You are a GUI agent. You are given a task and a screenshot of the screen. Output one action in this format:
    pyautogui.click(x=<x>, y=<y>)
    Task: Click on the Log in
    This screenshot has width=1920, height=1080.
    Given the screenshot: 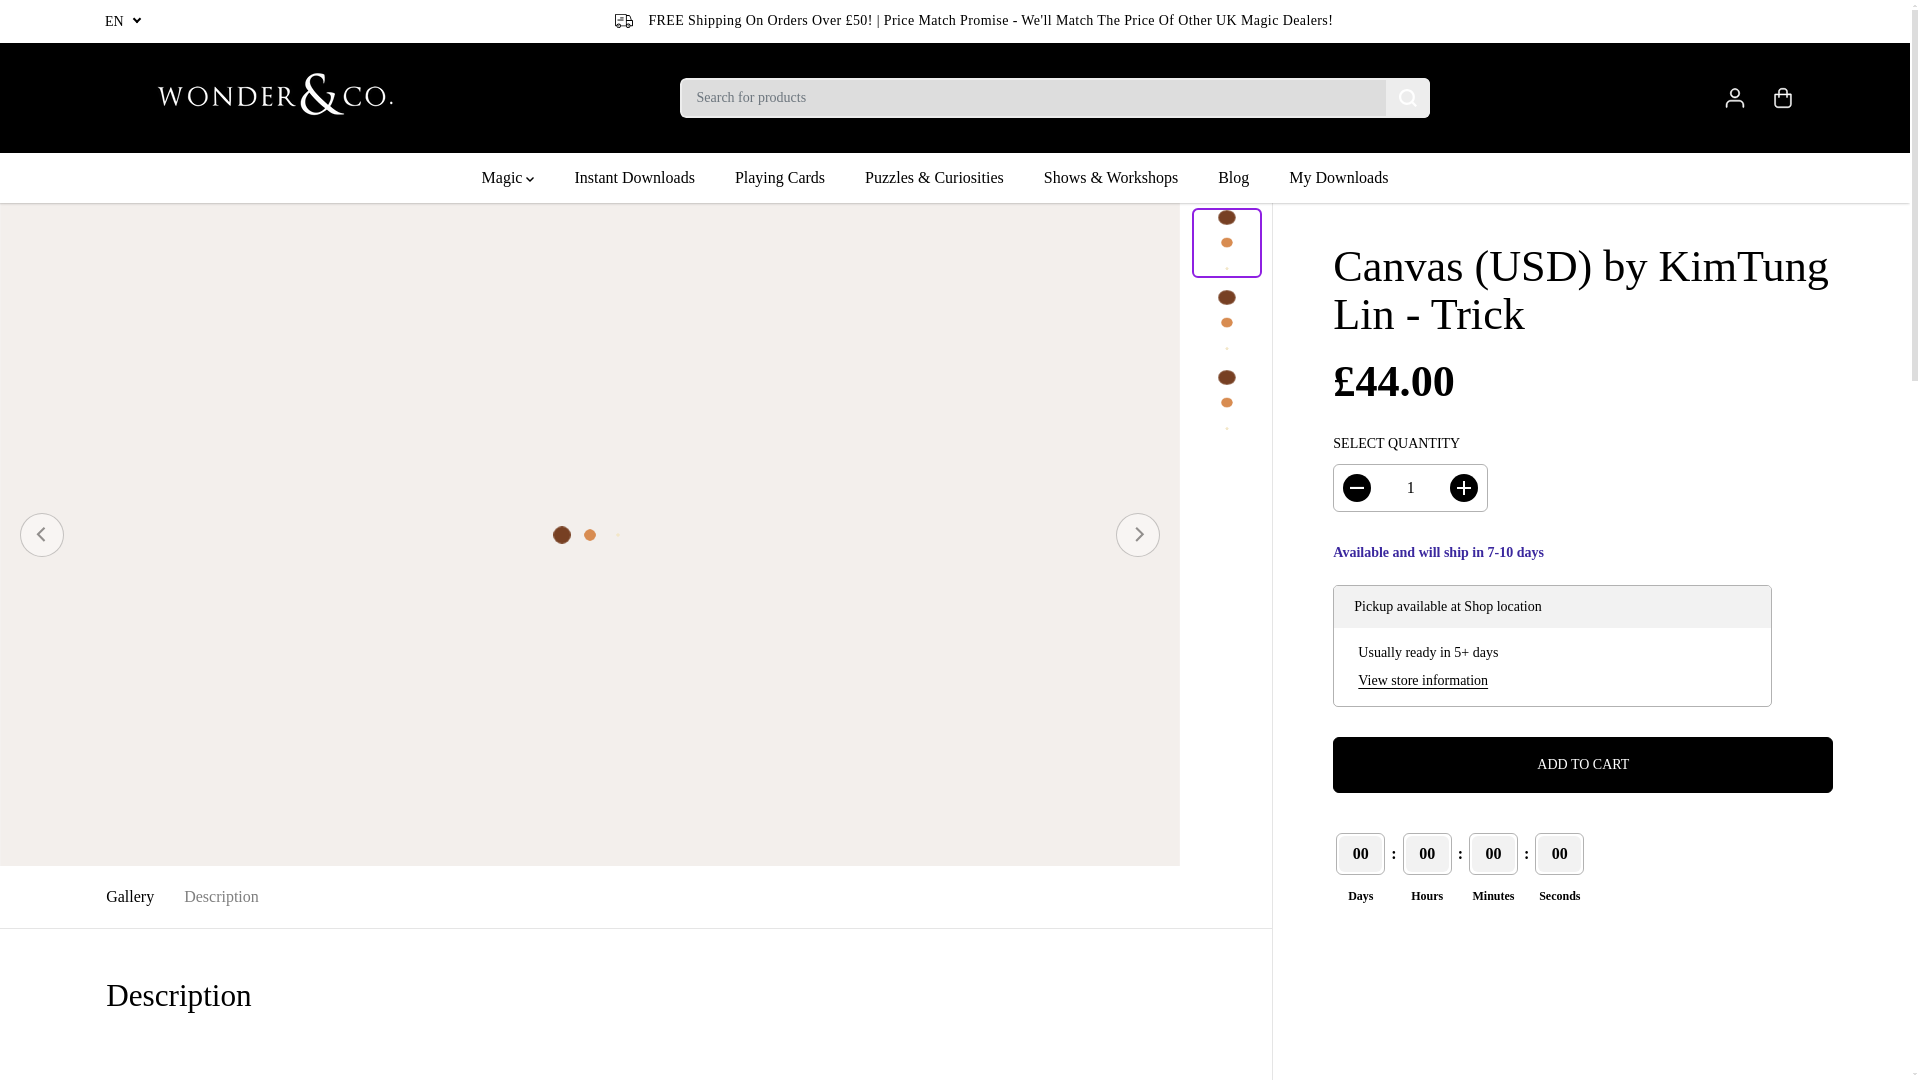 What is the action you would take?
    pyautogui.click(x=1734, y=97)
    